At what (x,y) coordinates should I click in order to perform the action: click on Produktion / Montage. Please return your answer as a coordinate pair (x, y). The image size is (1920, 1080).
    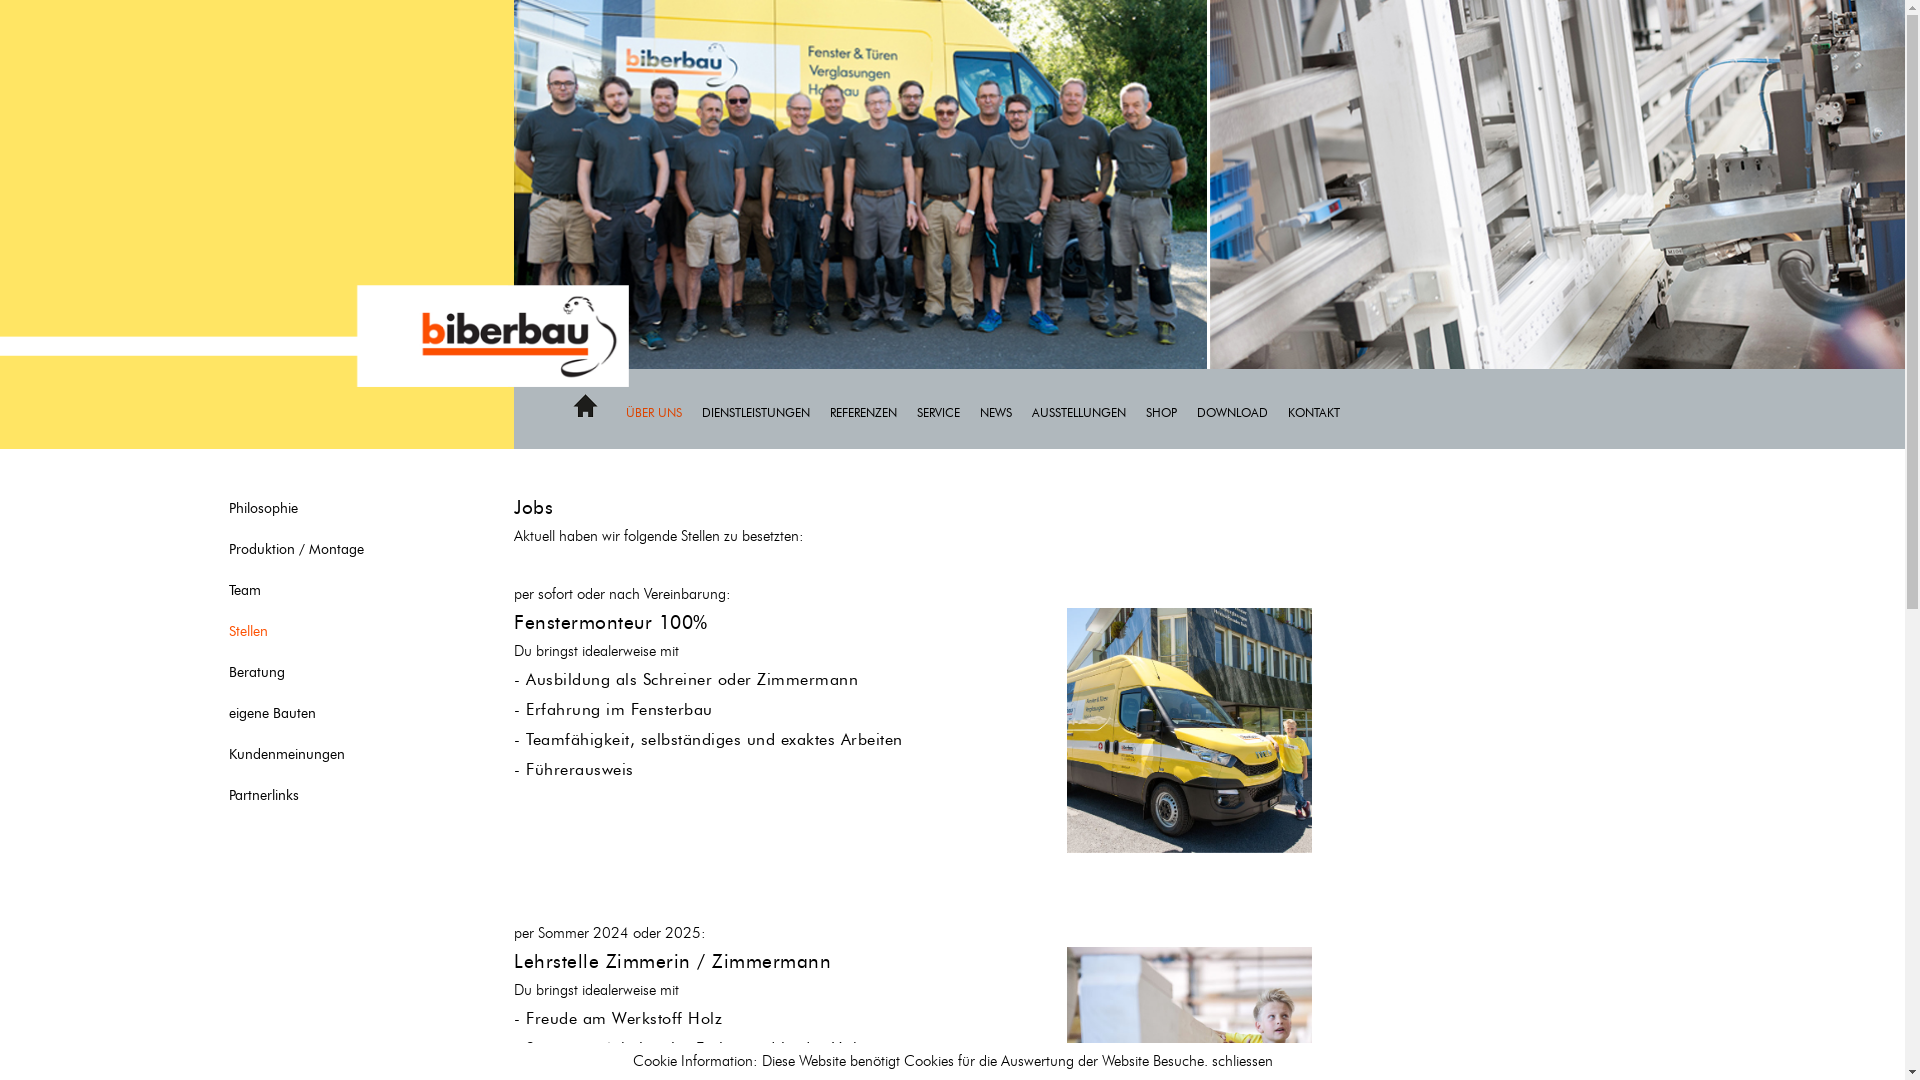
    Looking at the image, I should click on (319, 550).